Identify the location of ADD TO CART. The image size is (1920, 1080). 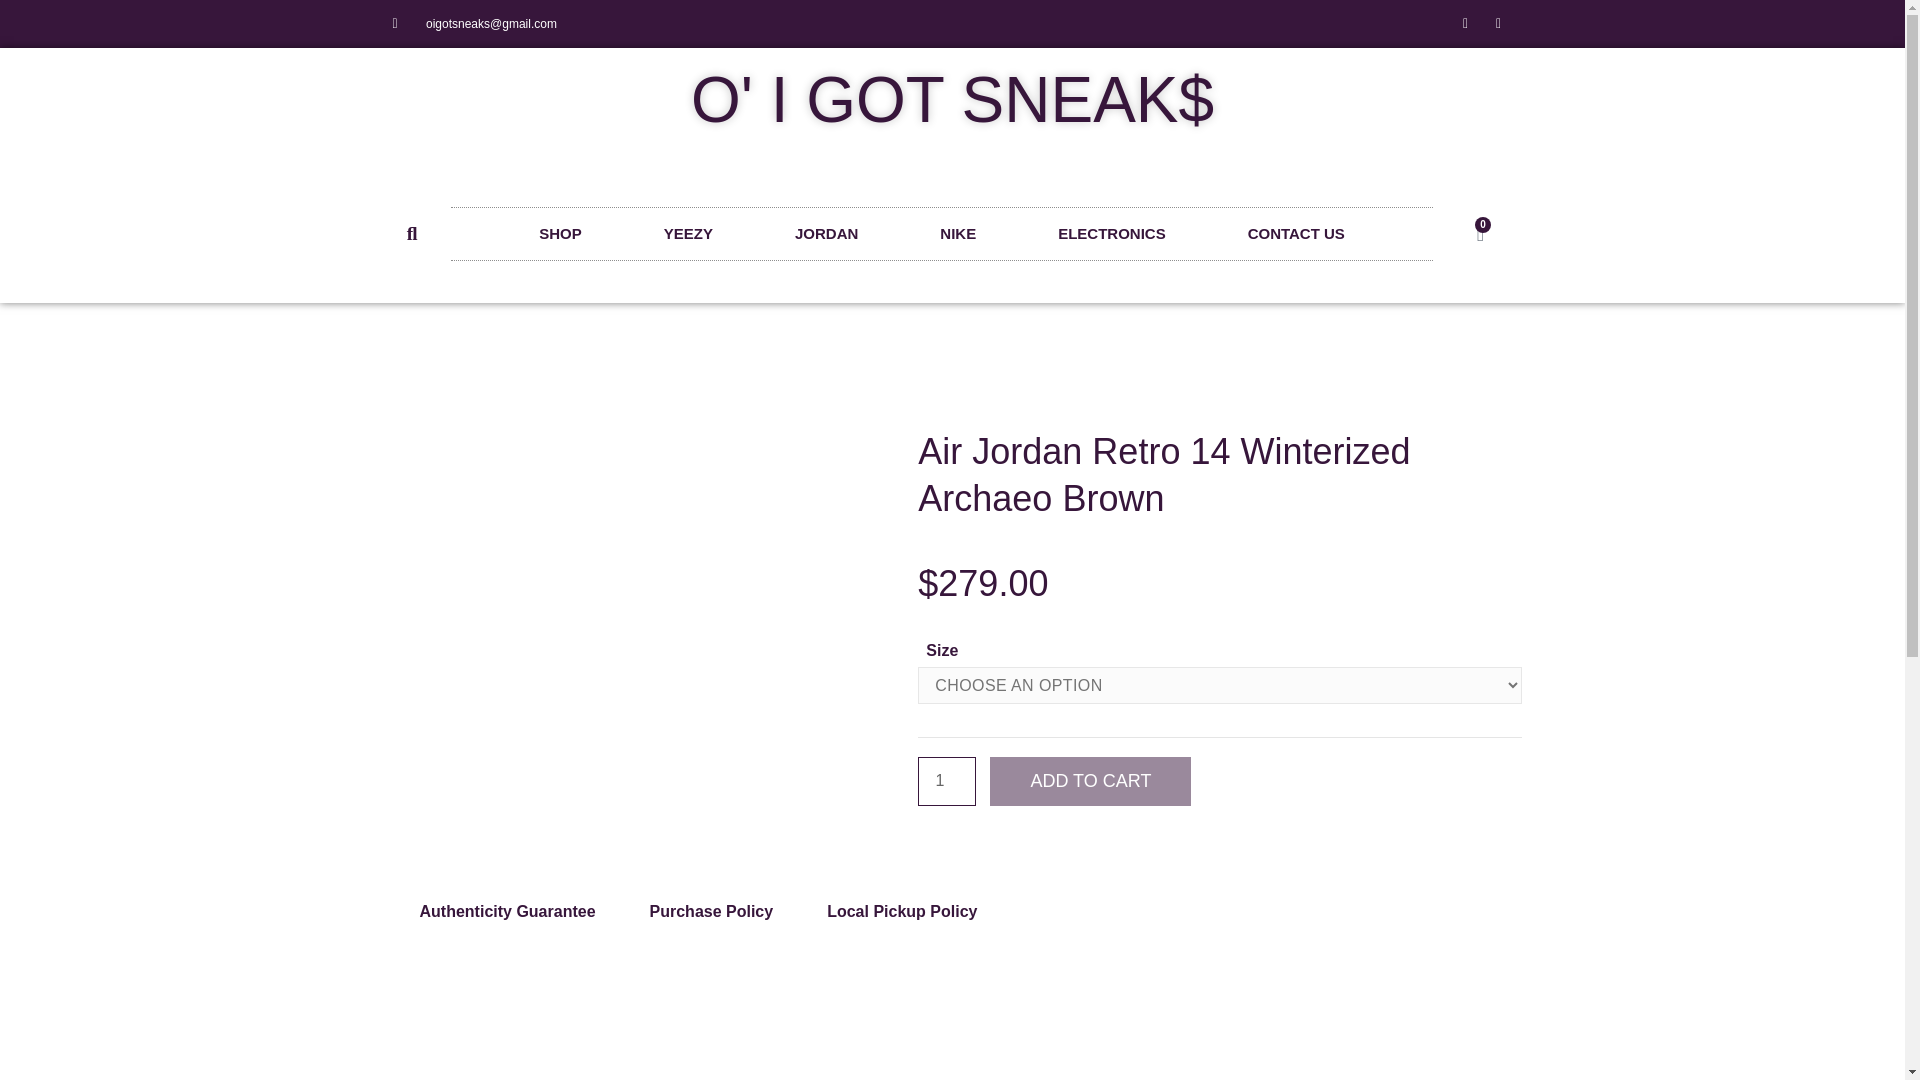
(1093, 781).